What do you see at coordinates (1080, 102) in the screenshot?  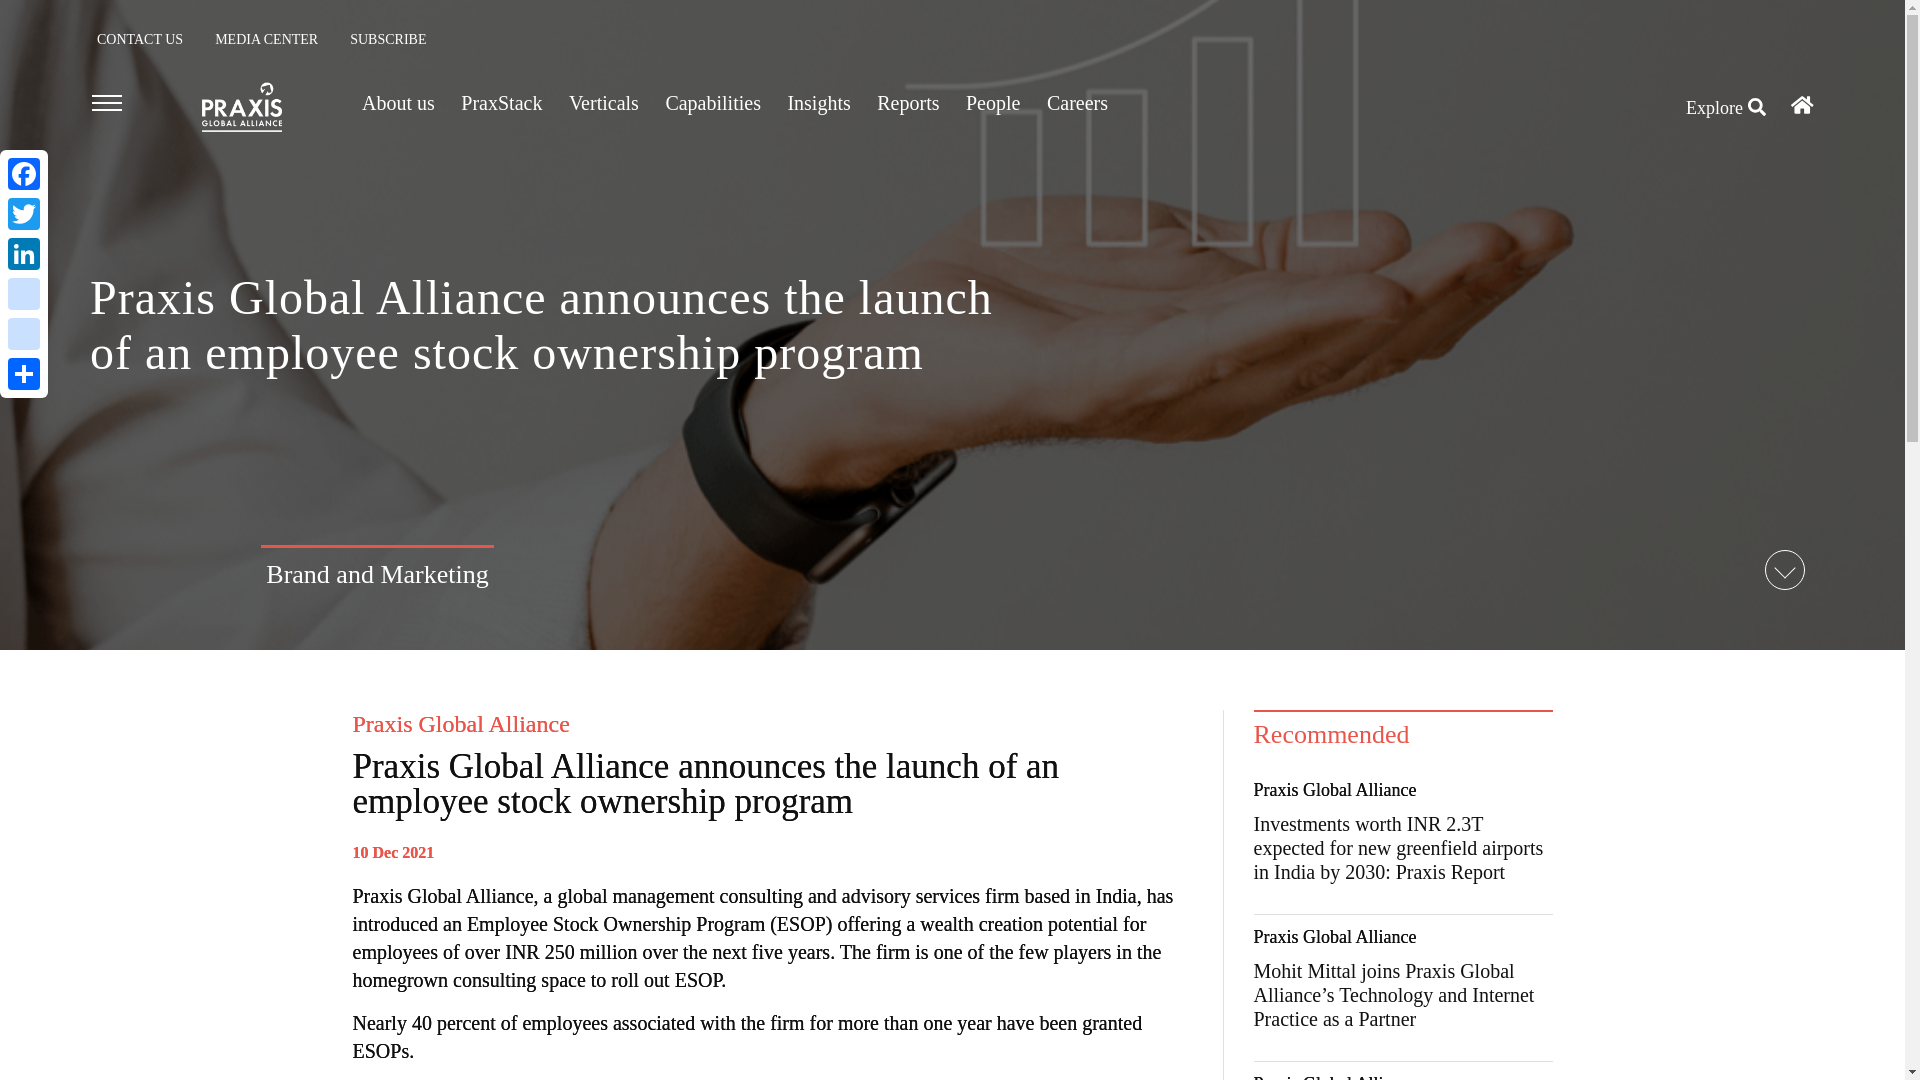 I see `Careers ` at bounding box center [1080, 102].